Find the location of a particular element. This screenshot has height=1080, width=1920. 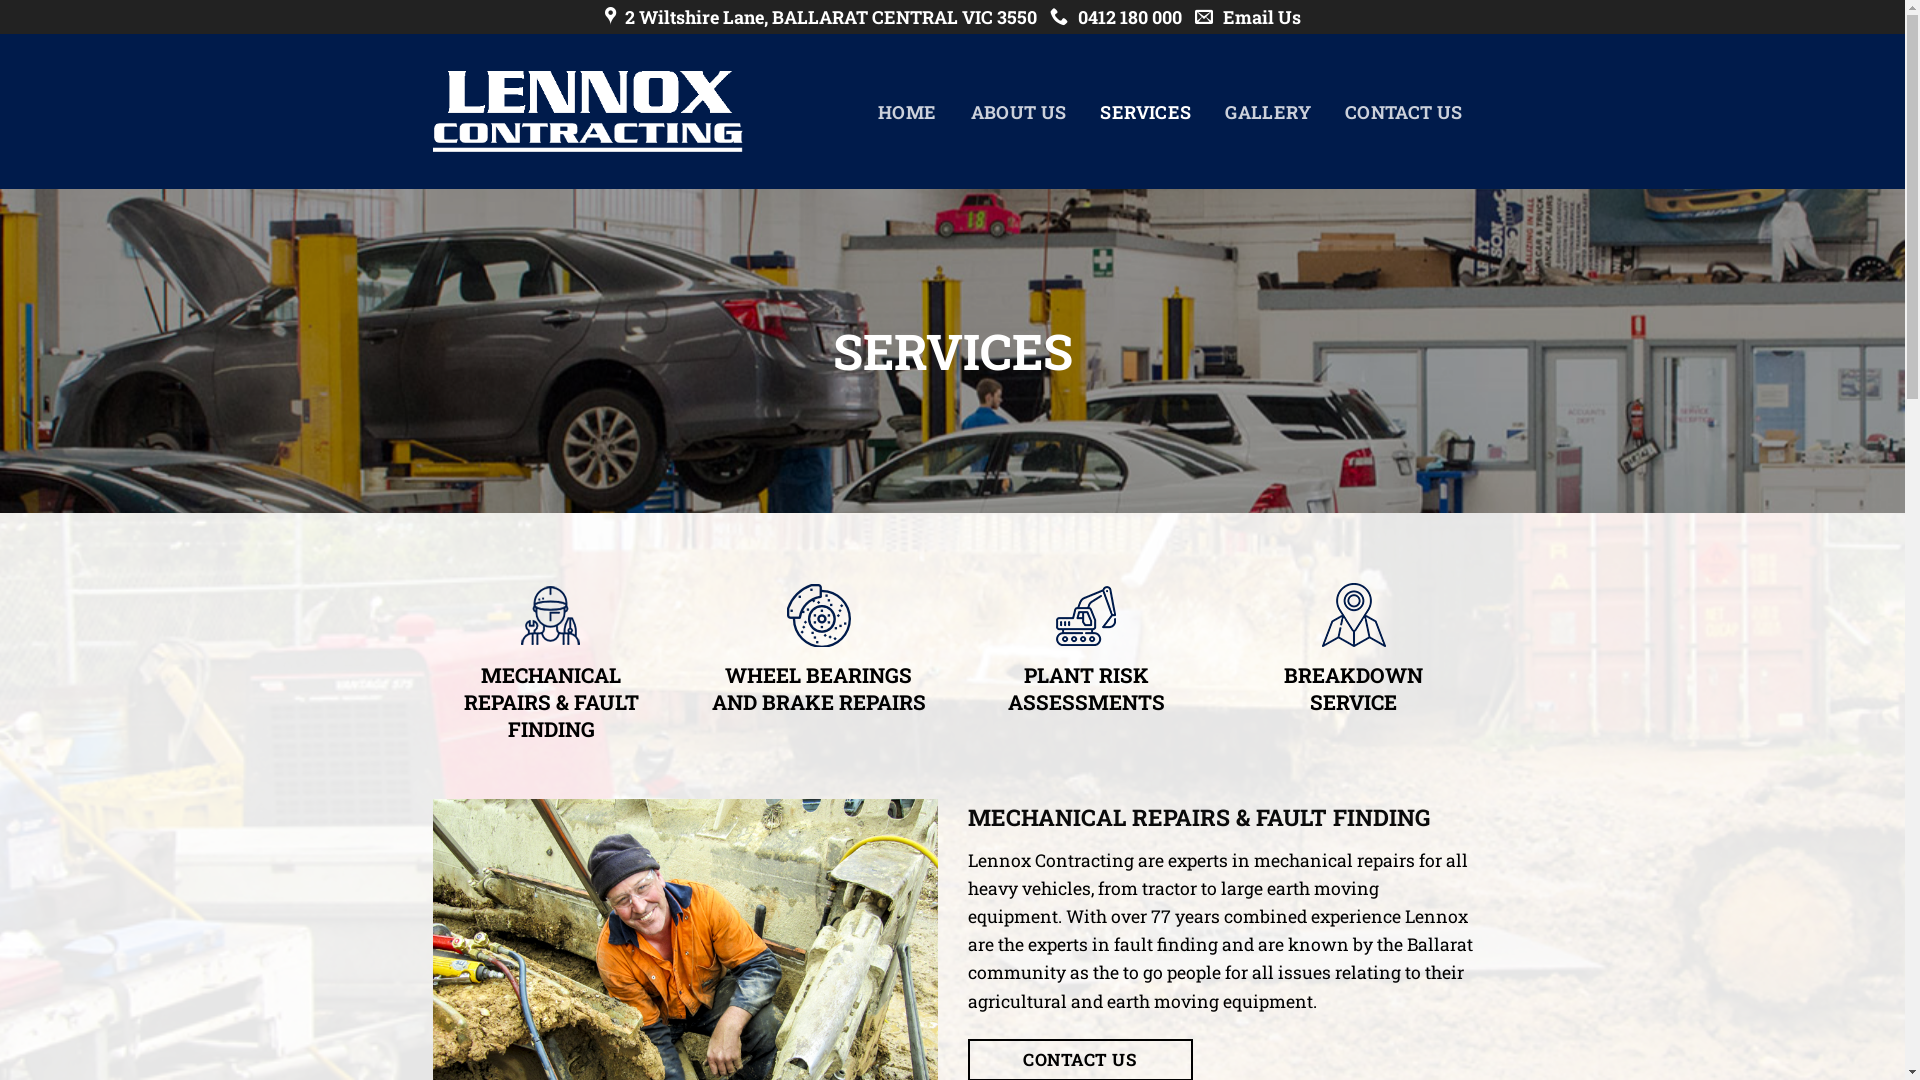

WHEEL BEARINGS AND BRAKE REPAIRS is located at coordinates (819, 689).